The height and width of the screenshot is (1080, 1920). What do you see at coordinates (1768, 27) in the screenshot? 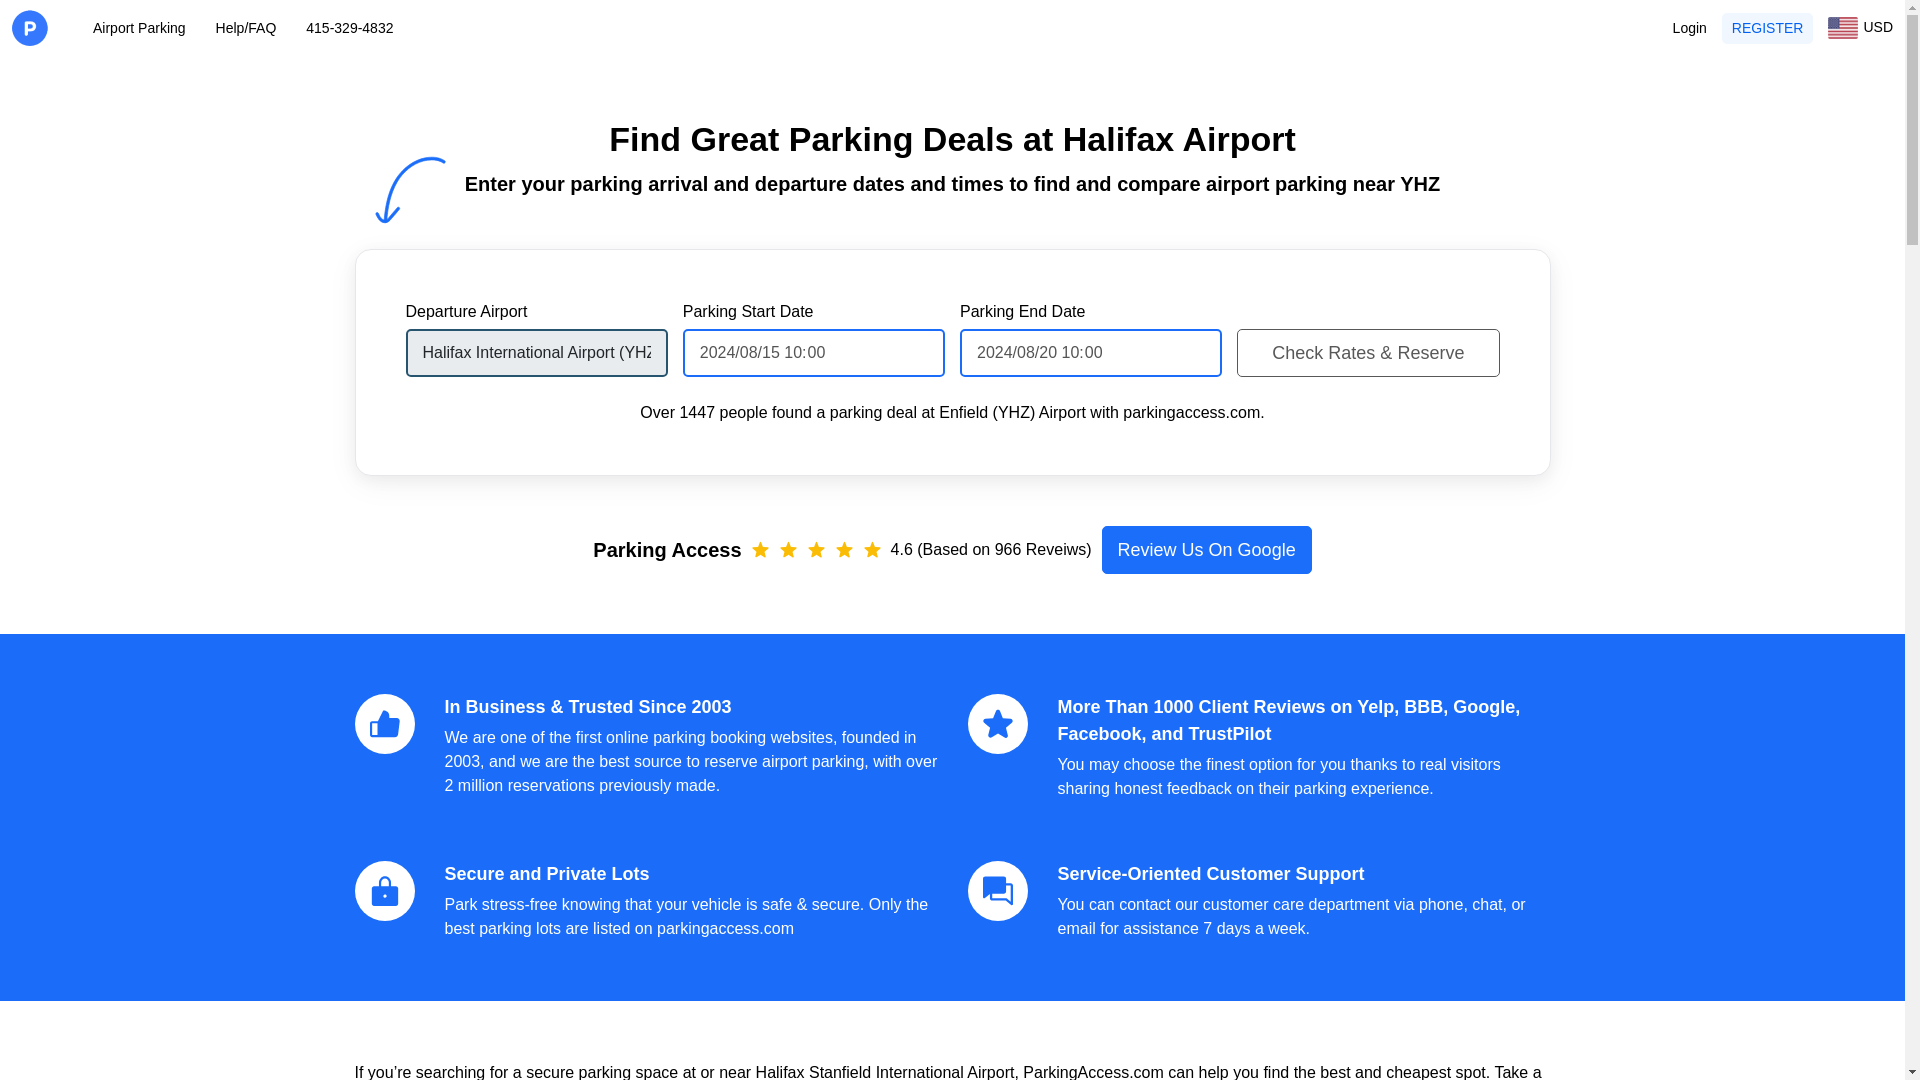
I see `REGISTER` at bounding box center [1768, 27].